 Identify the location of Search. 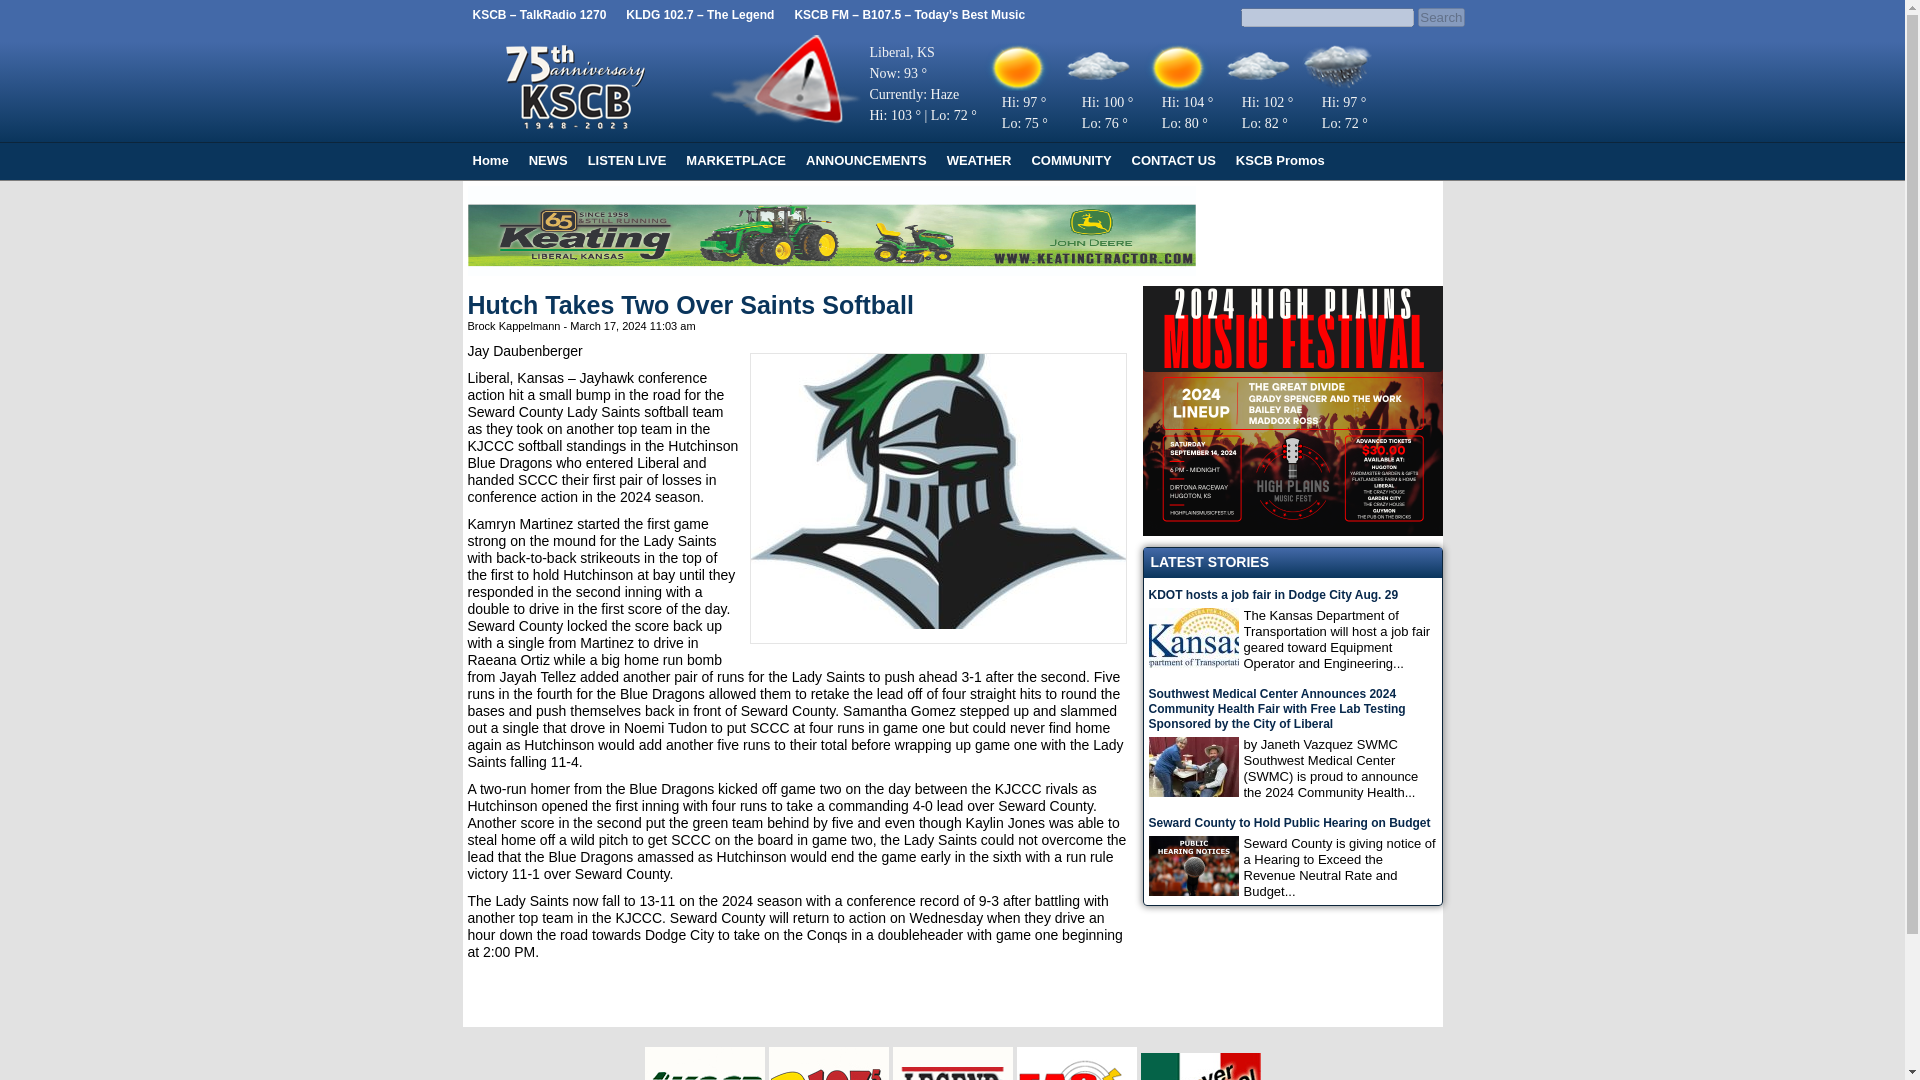
(1440, 17).